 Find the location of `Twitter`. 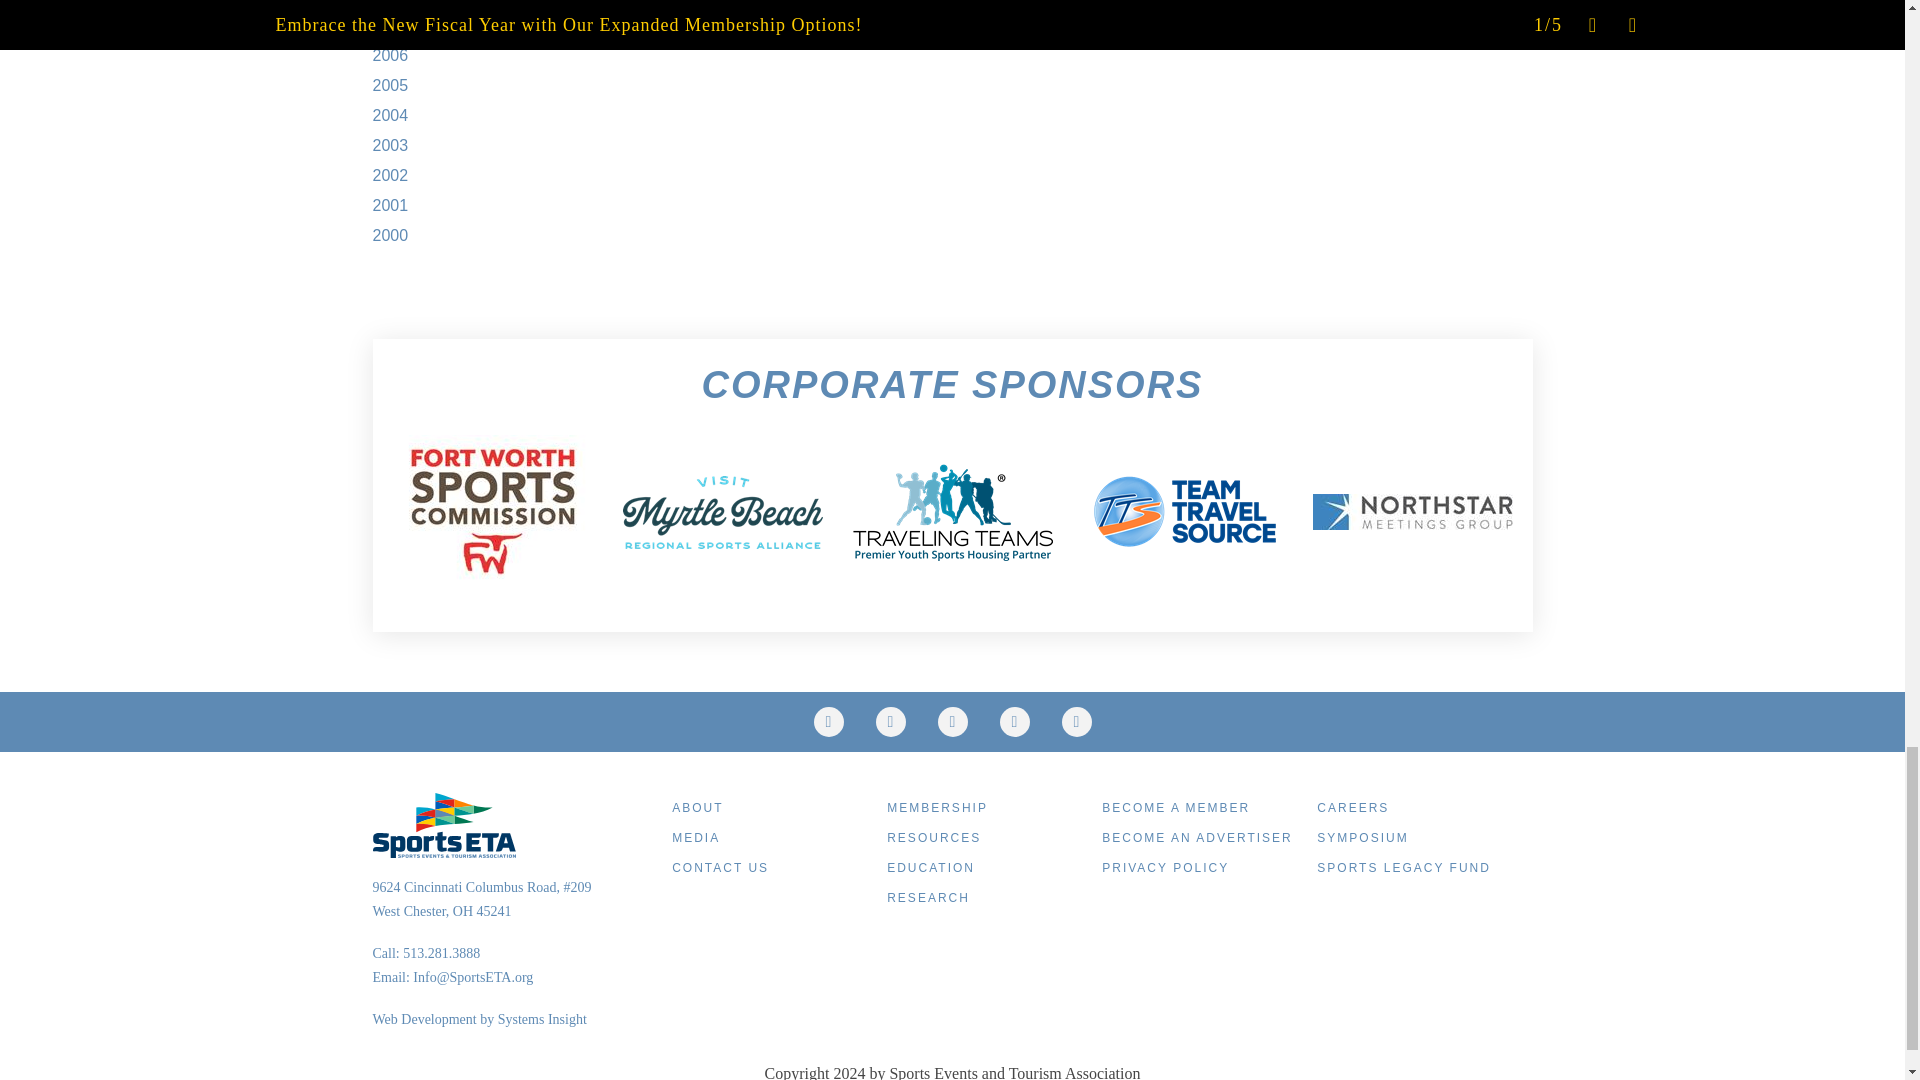

Twitter is located at coordinates (829, 722).